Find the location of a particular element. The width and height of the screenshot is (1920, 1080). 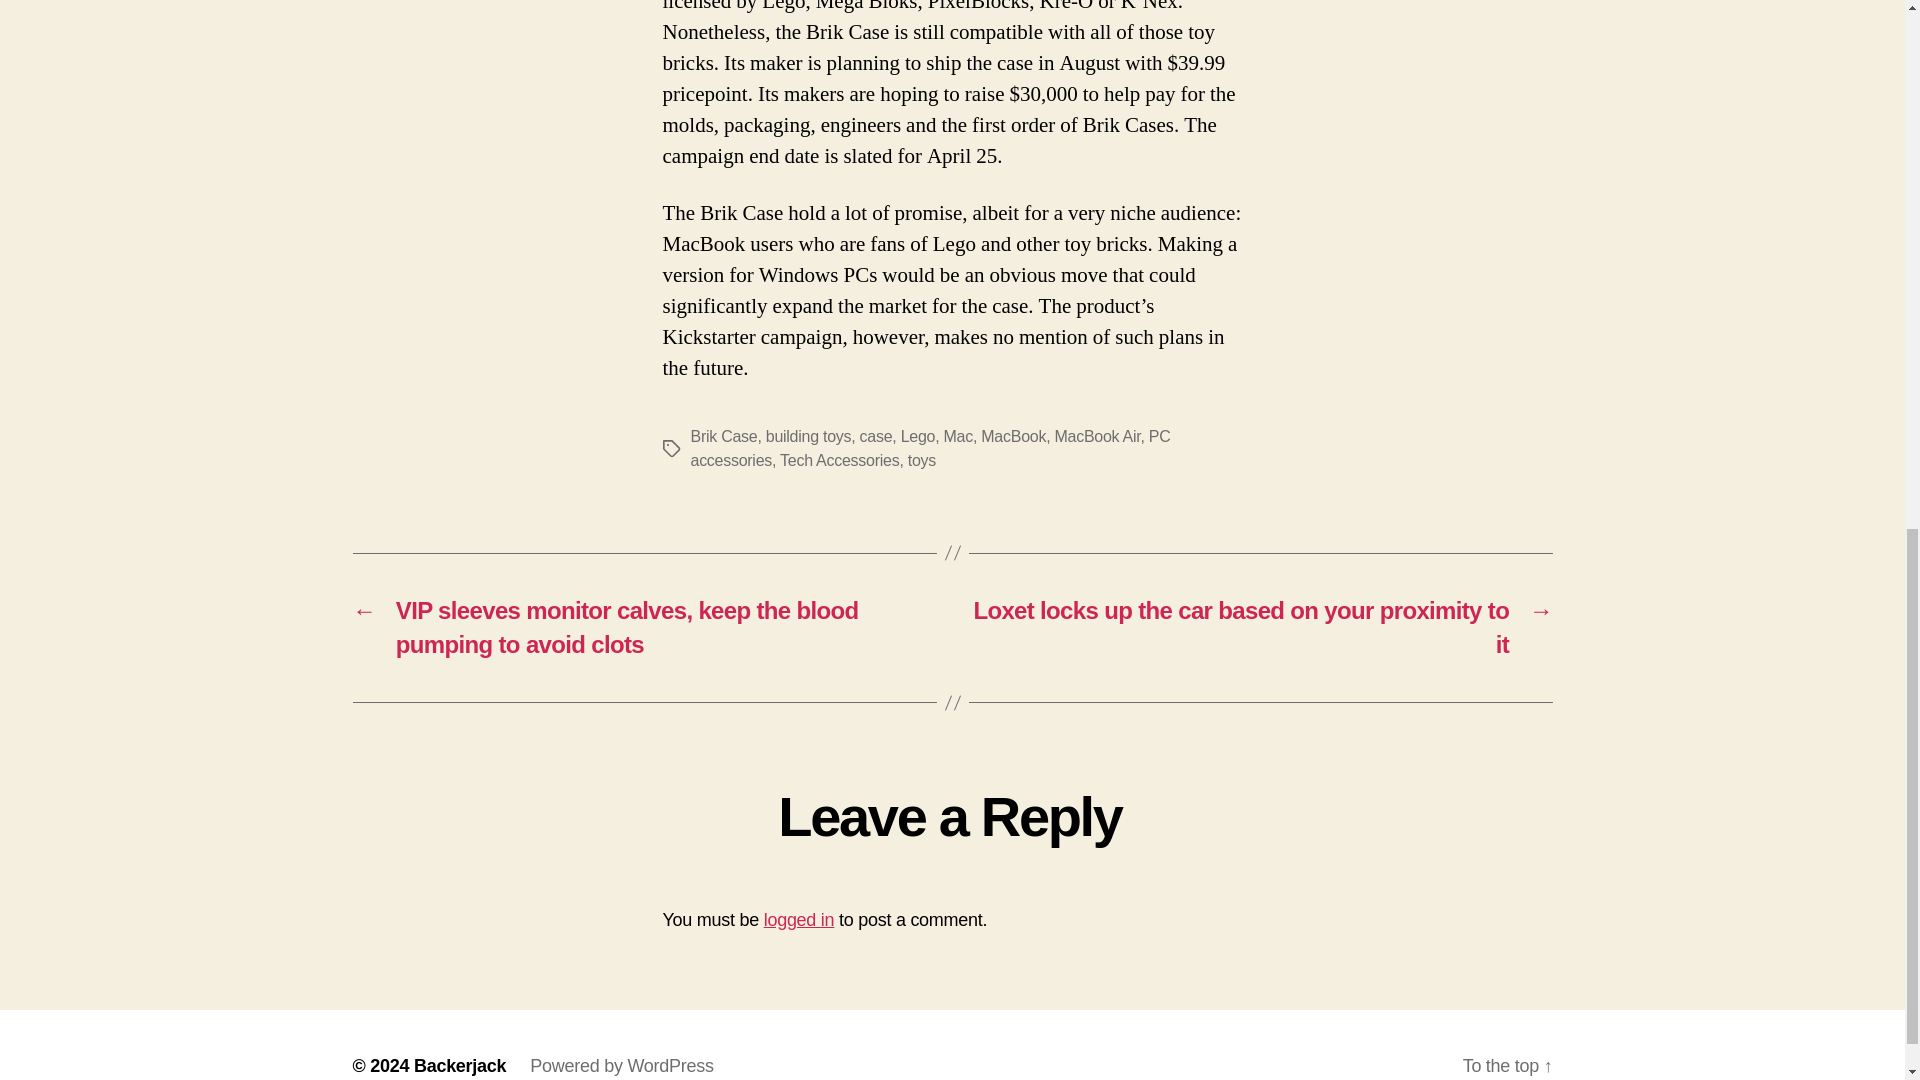

logged in is located at coordinates (800, 920).